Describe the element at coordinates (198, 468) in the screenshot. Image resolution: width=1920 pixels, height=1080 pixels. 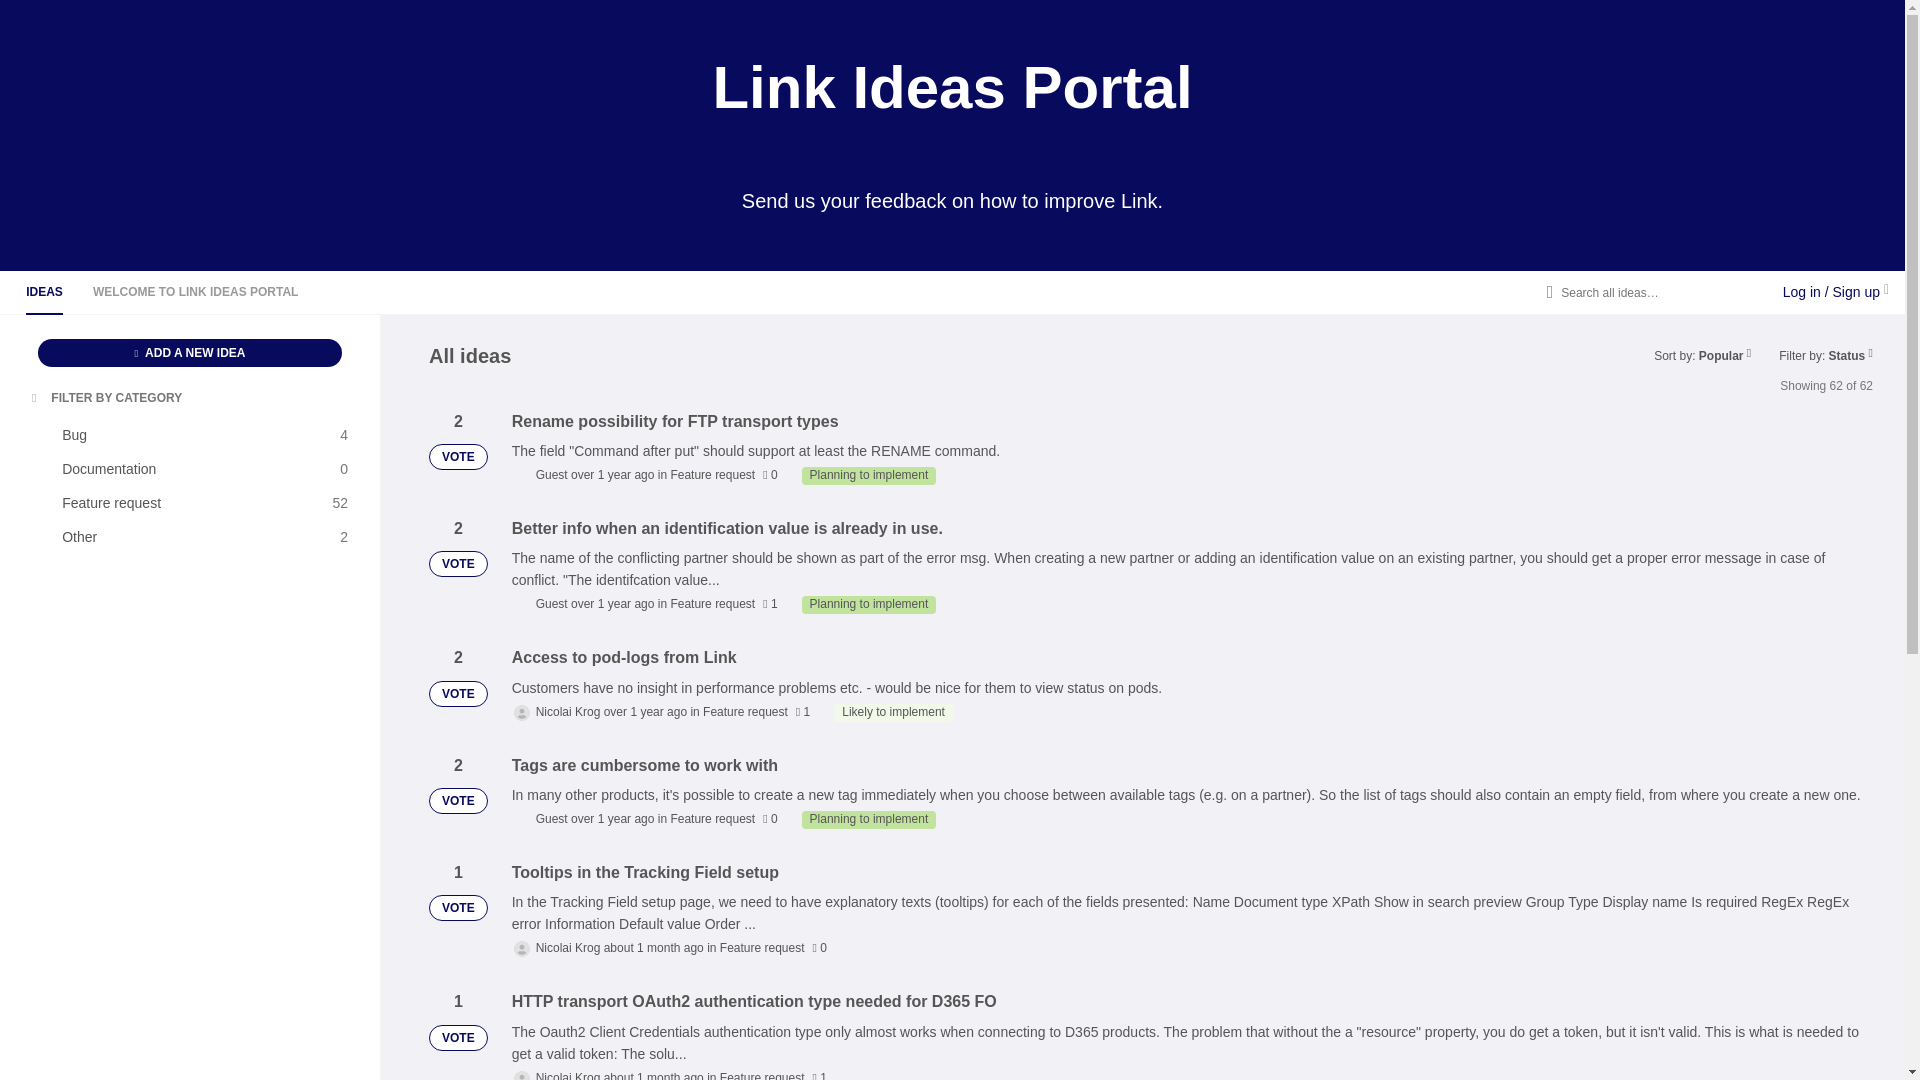
I see `Likely to implement` at that location.